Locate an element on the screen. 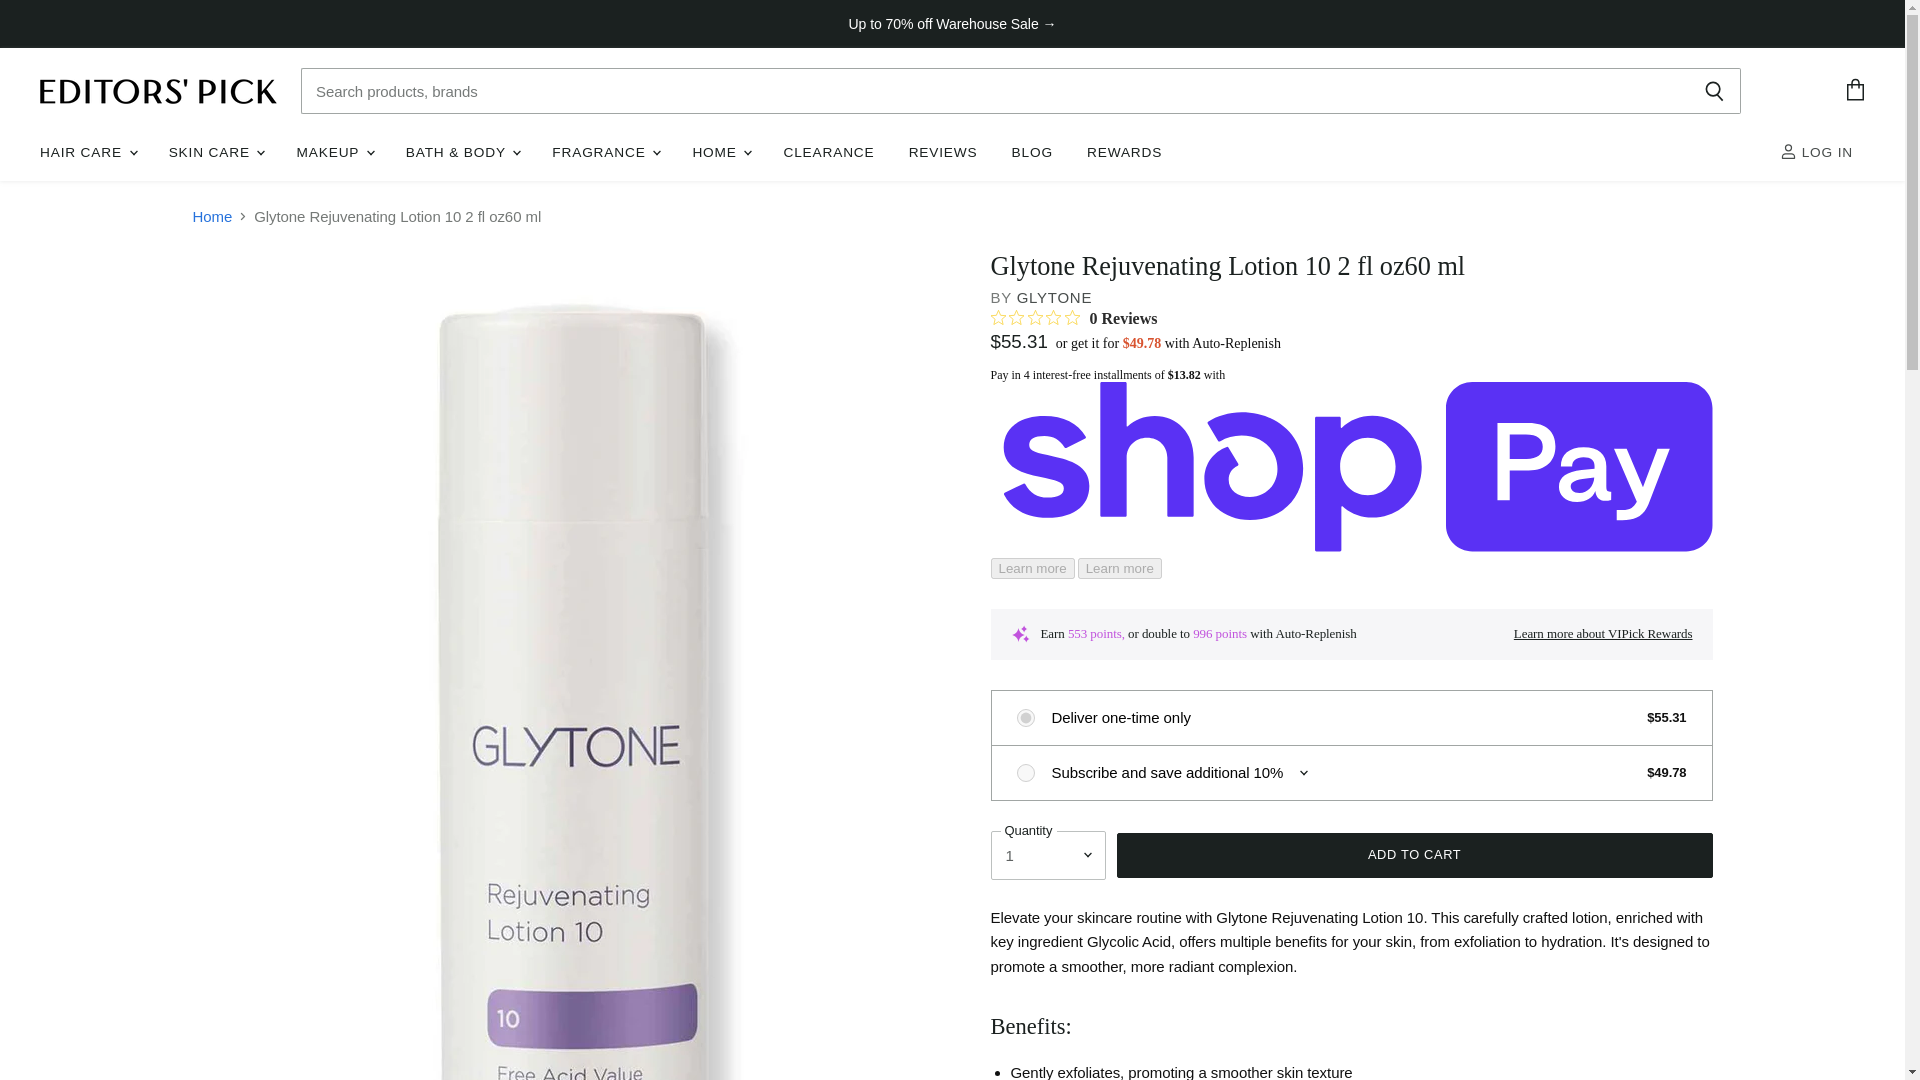 This screenshot has width=1920, height=1080. on is located at coordinates (1024, 717).